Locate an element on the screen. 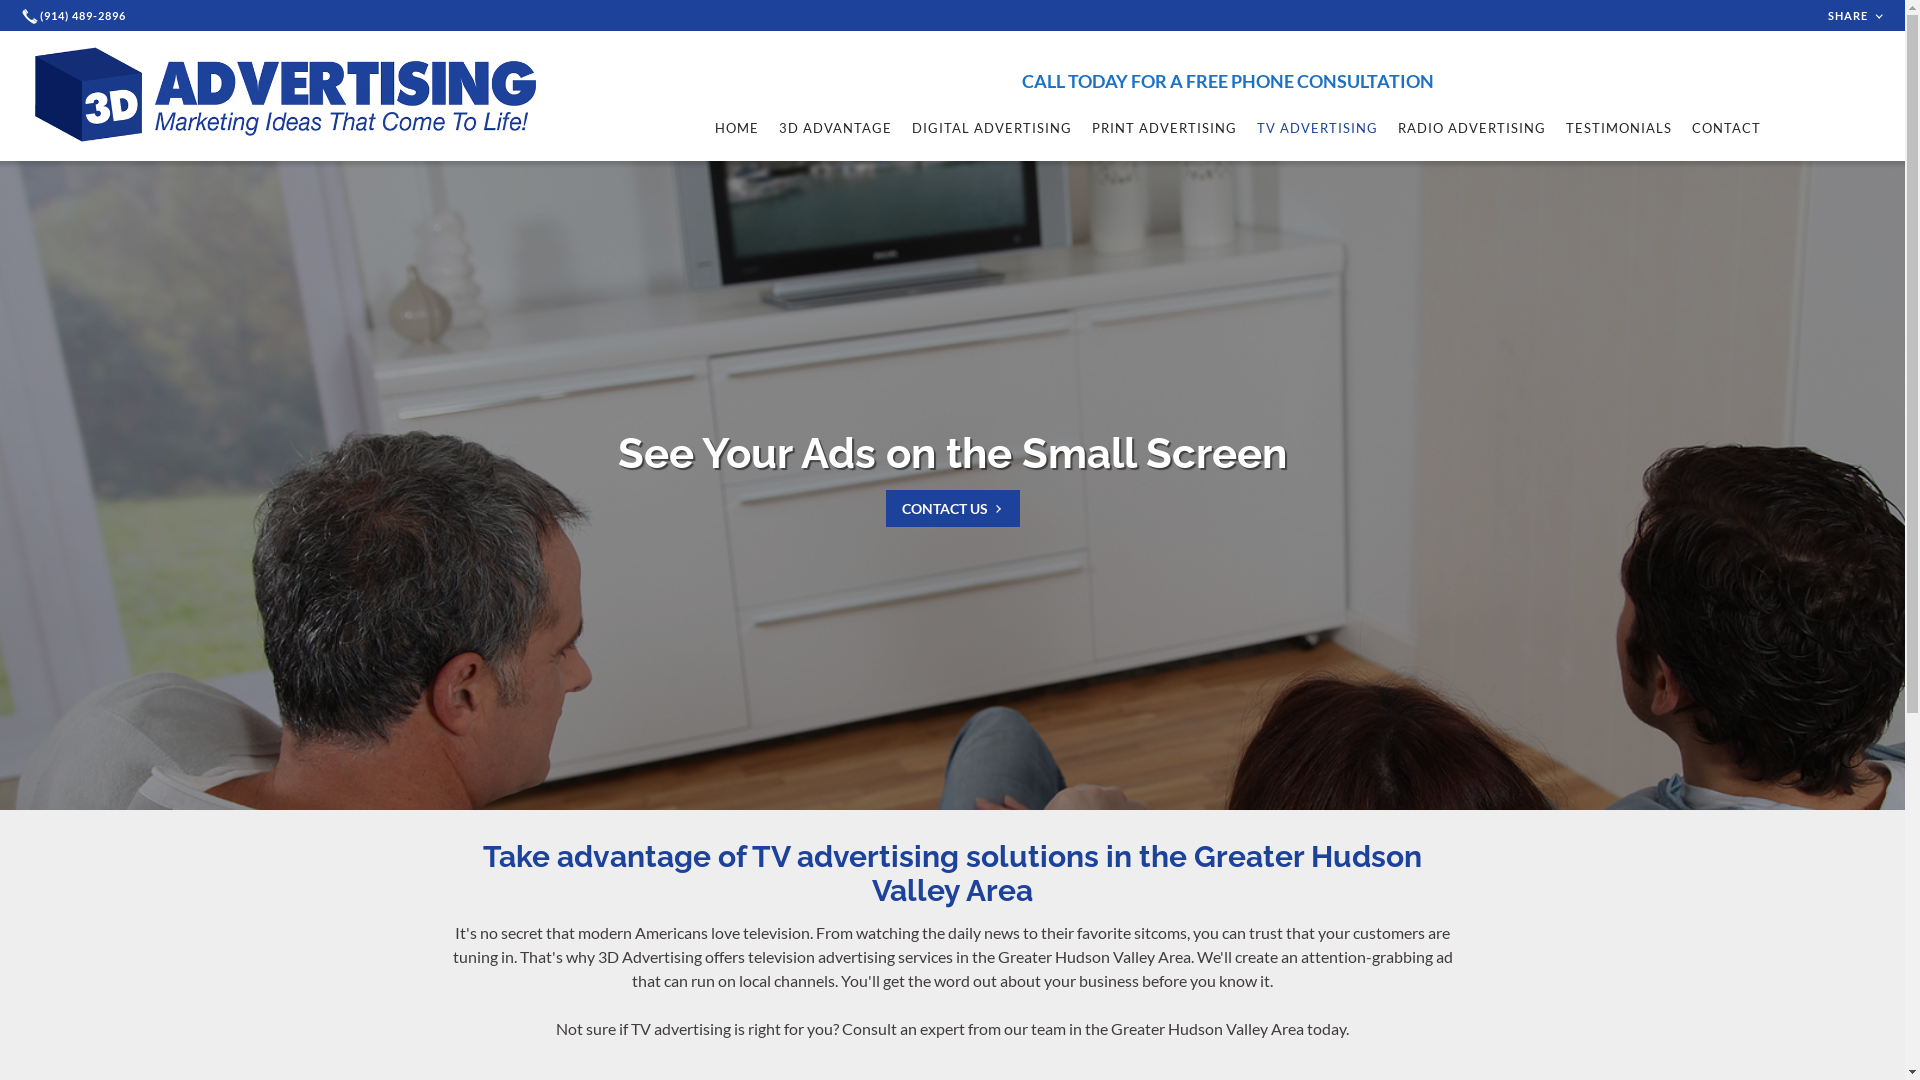 The height and width of the screenshot is (1080, 1920). DIGITAL ADVERTISING is located at coordinates (992, 128).